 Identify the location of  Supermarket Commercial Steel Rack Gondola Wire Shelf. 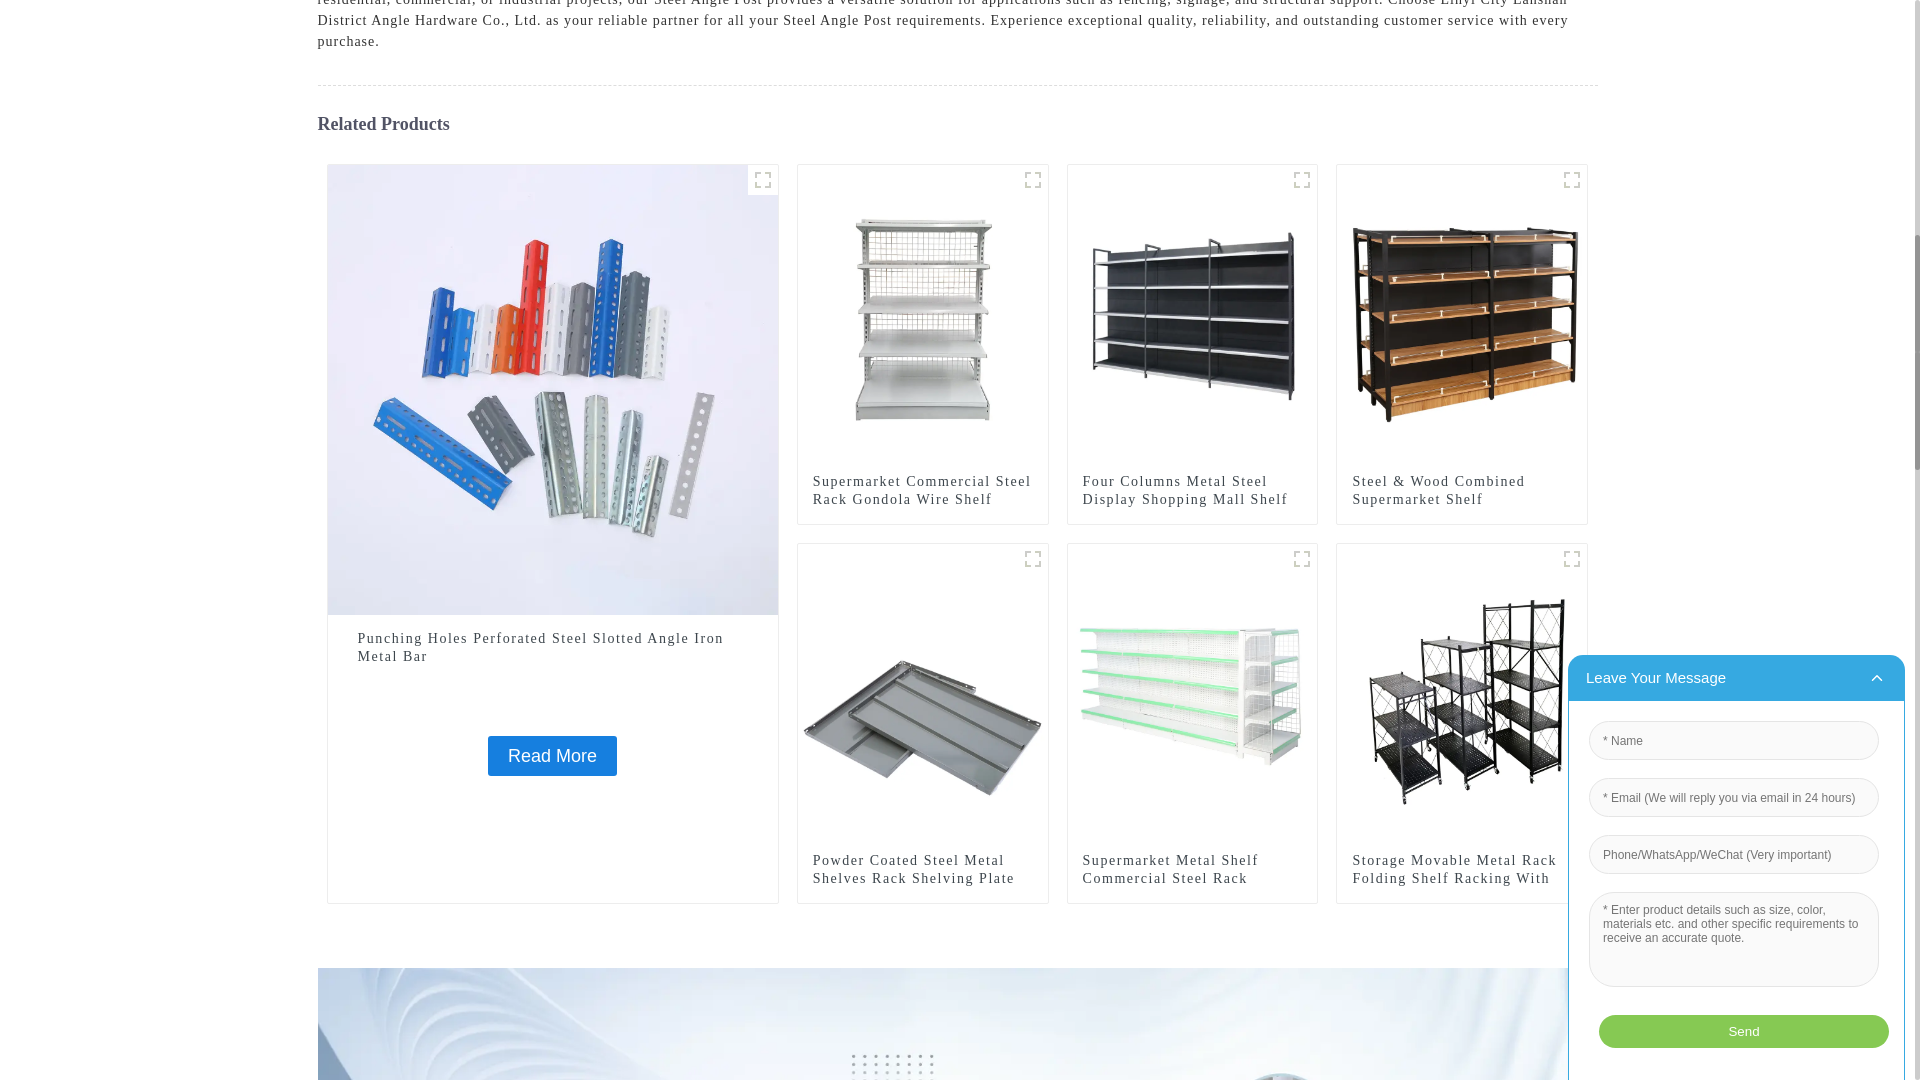
(923, 314).